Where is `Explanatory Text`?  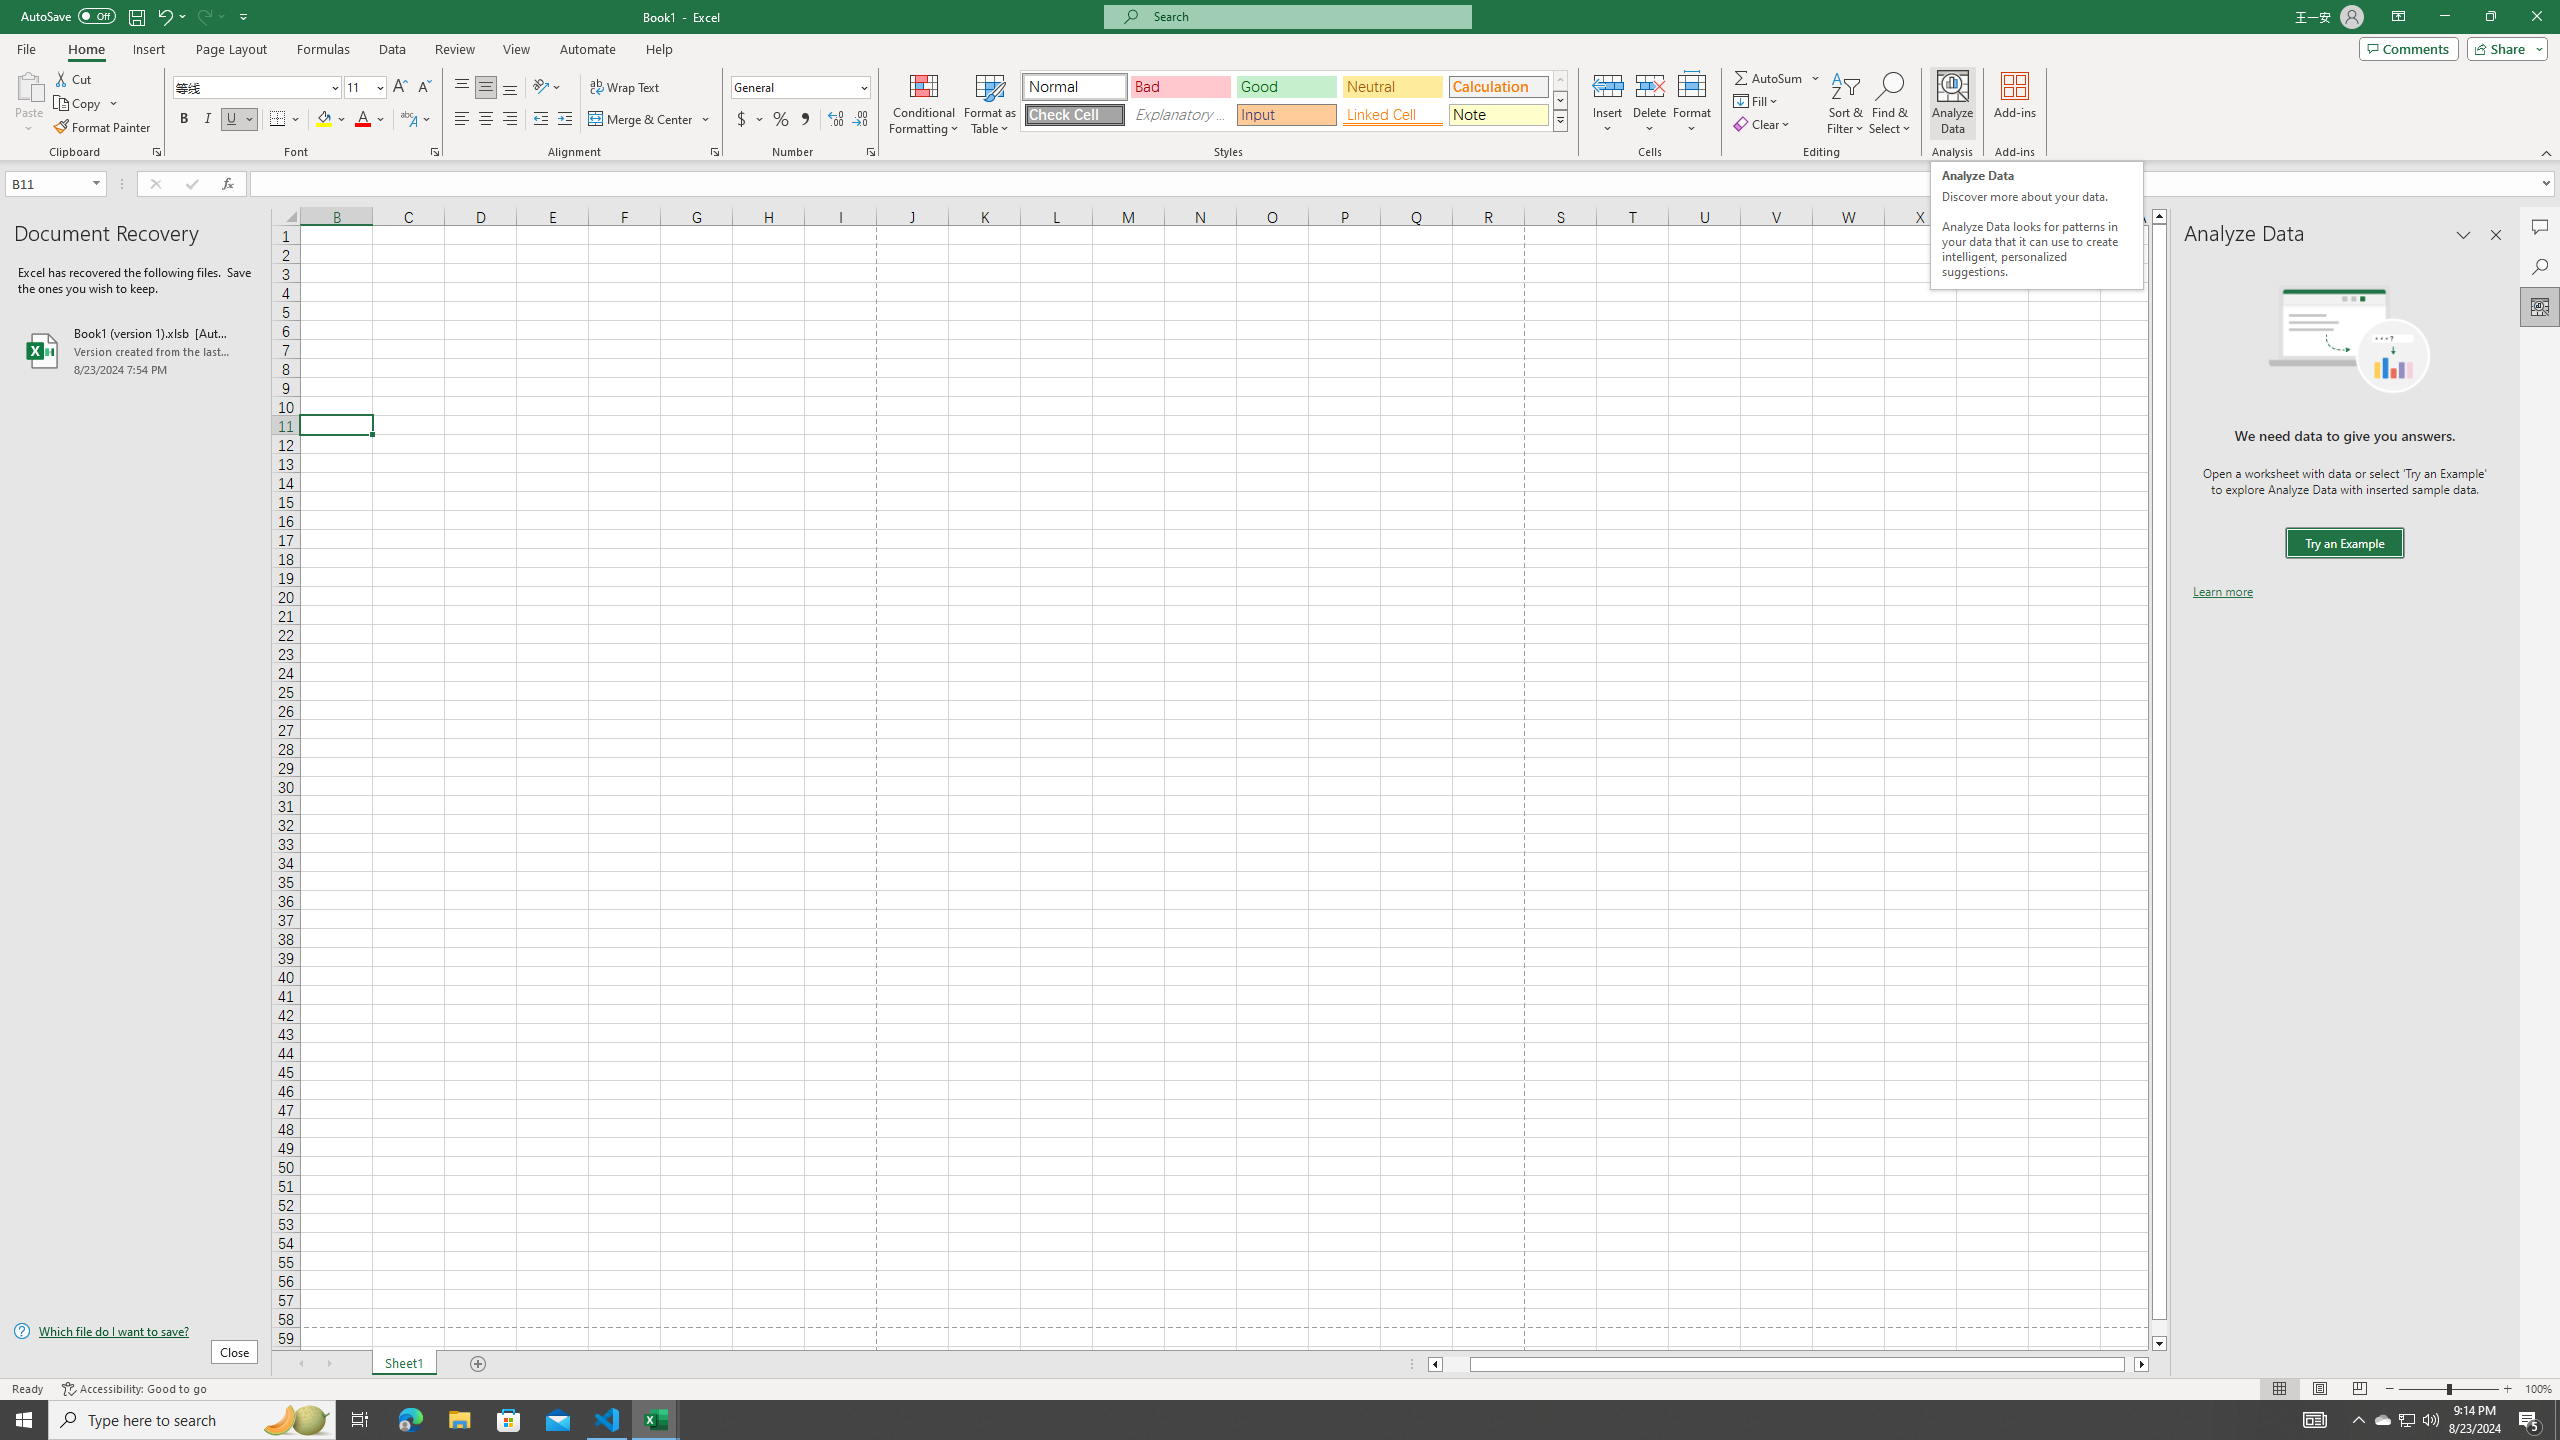
Explanatory Text is located at coordinates (1180, 114).